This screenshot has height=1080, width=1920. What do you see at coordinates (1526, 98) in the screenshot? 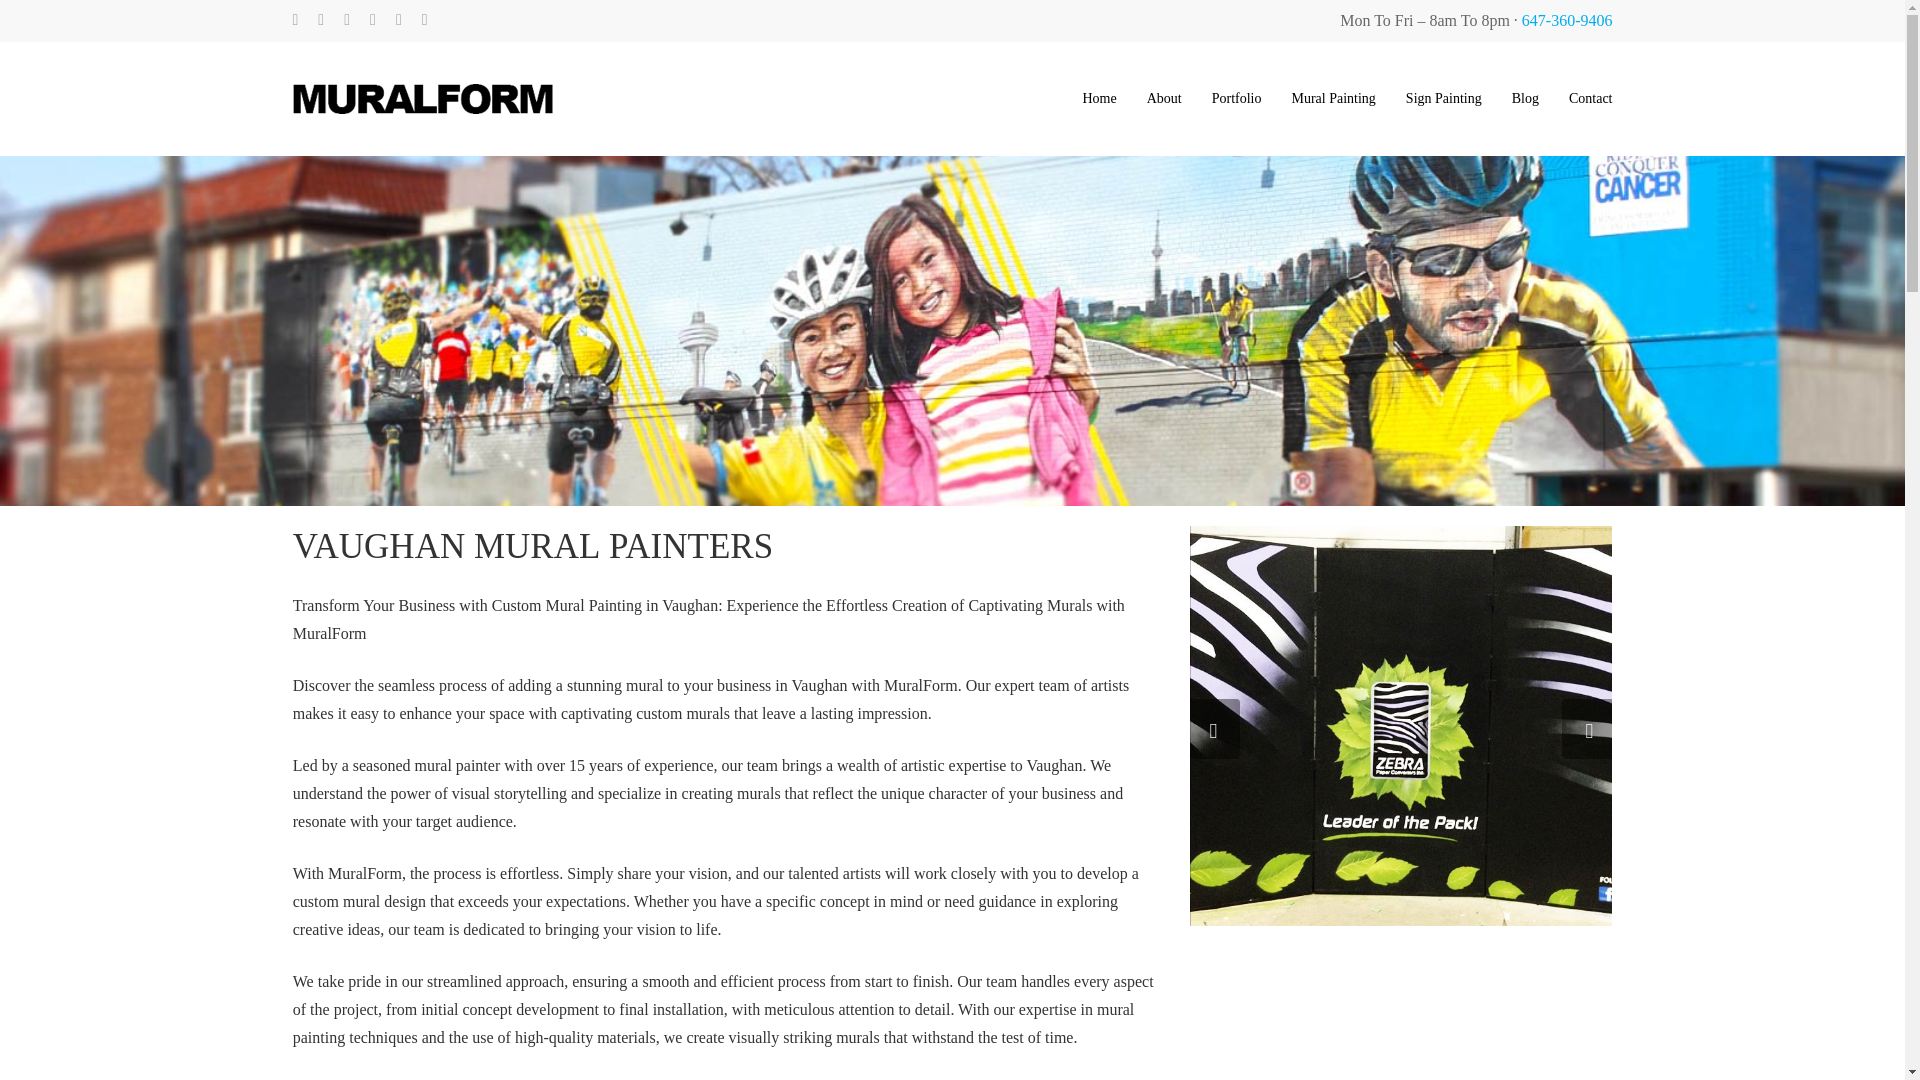
I see `Blog` at bounding box center [1526, 98].